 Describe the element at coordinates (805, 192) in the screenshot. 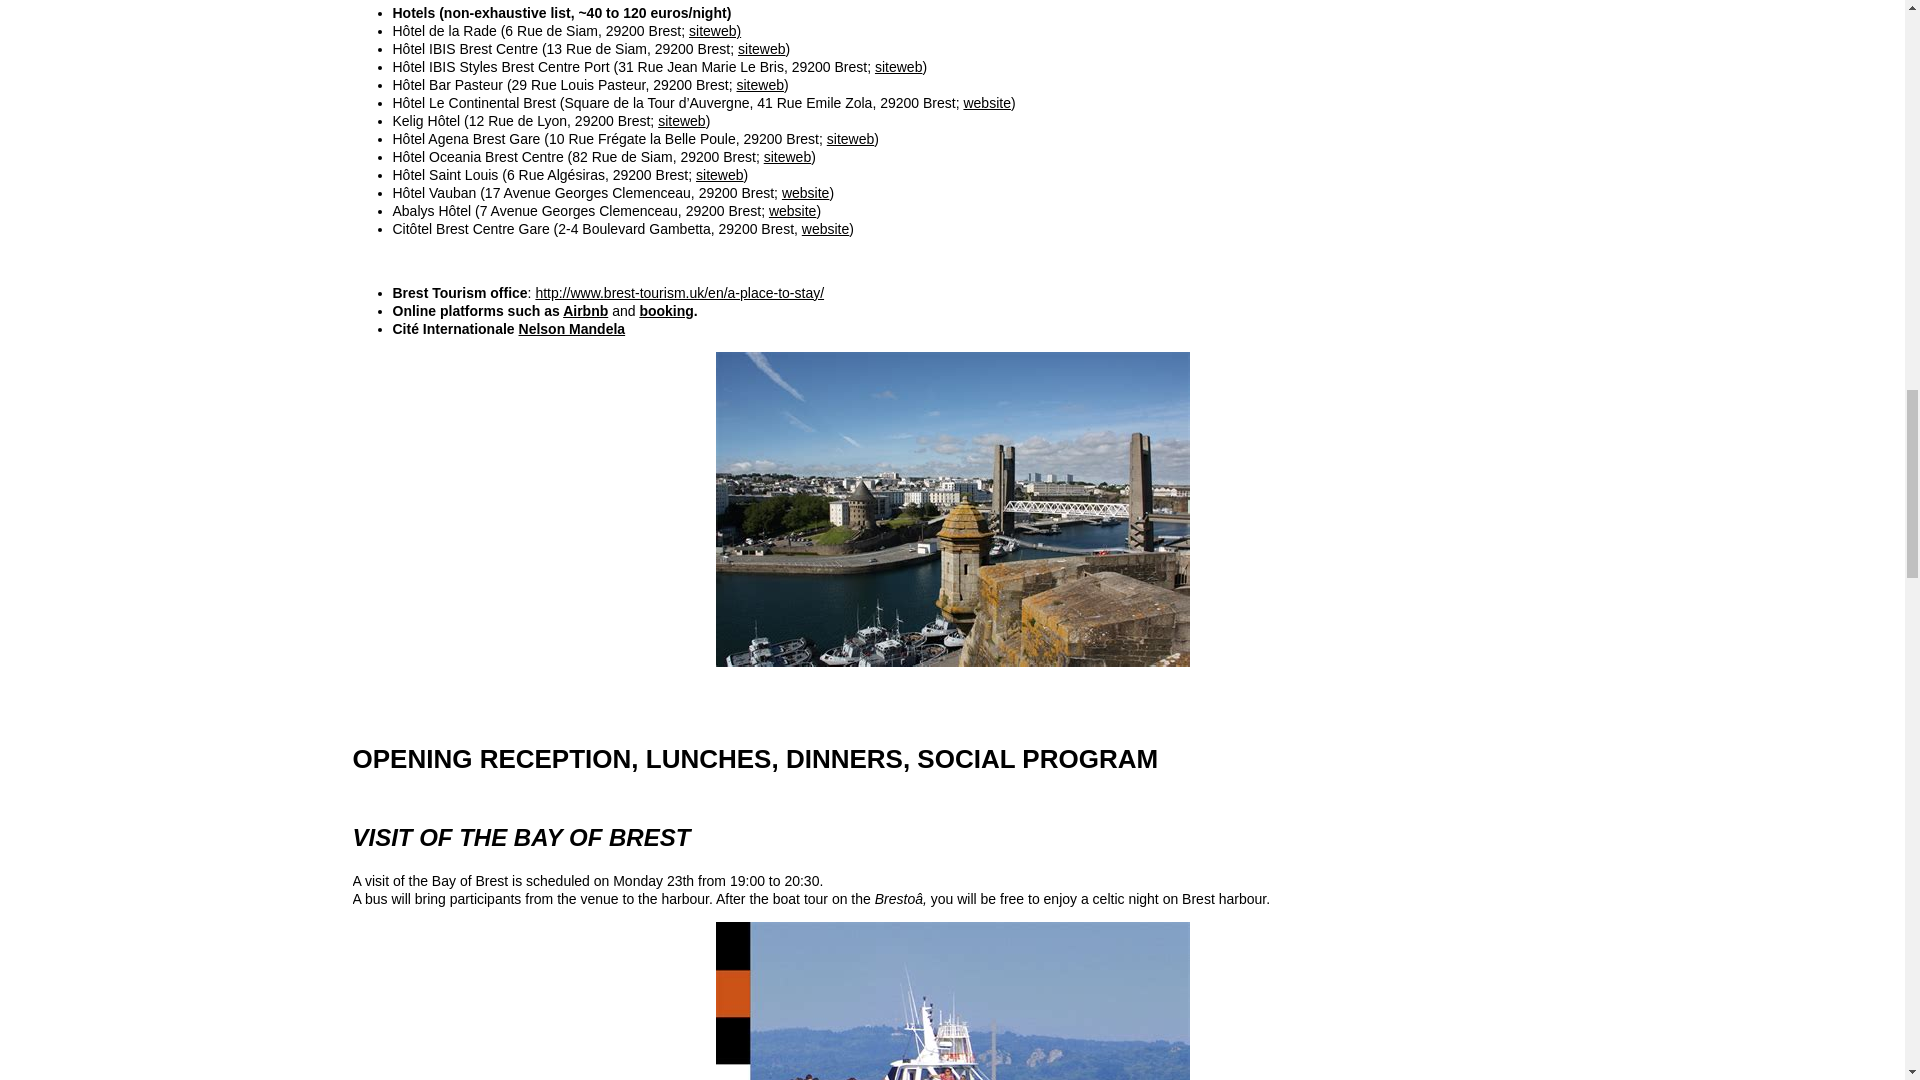

I see `website` at that location.